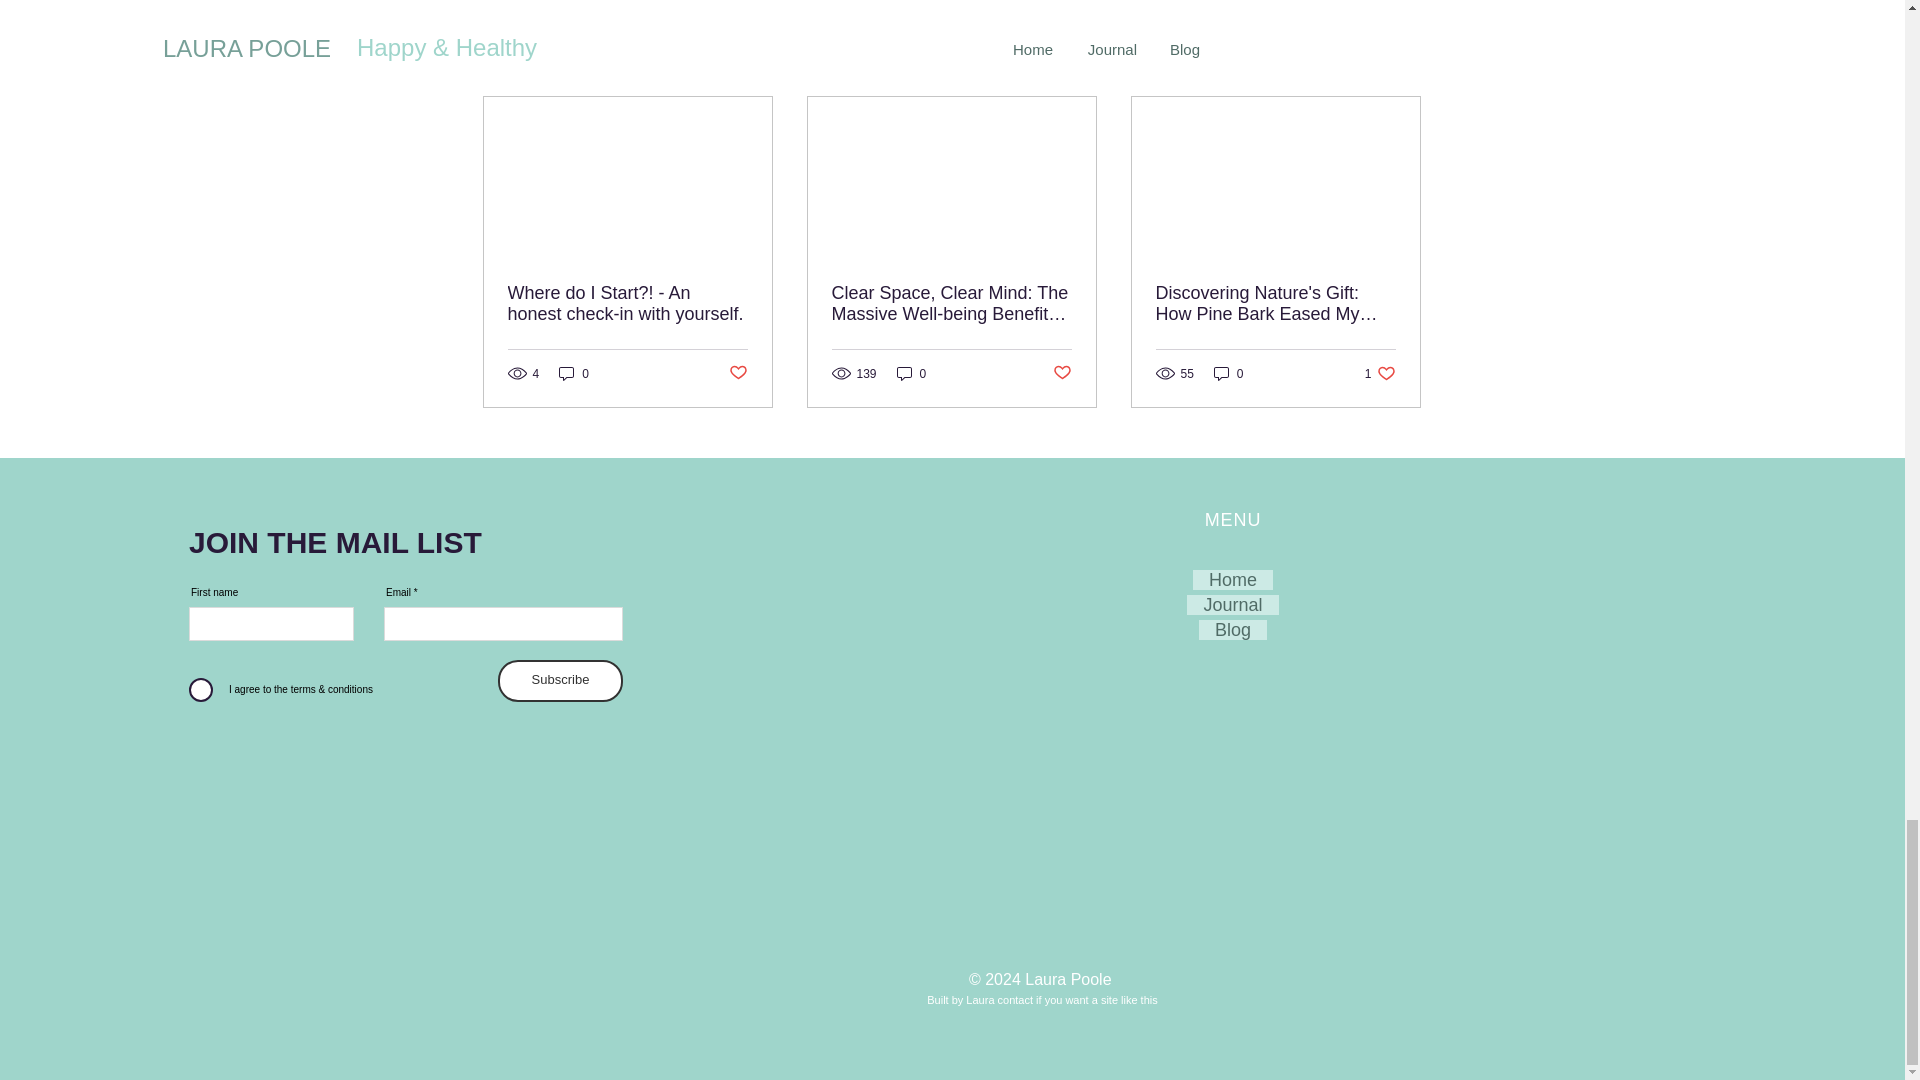 The height and width of the screenshot is (1080, 1920). Describe the element at coordinates (1062, 373) in the screenshot. I see `Journal` at that location.